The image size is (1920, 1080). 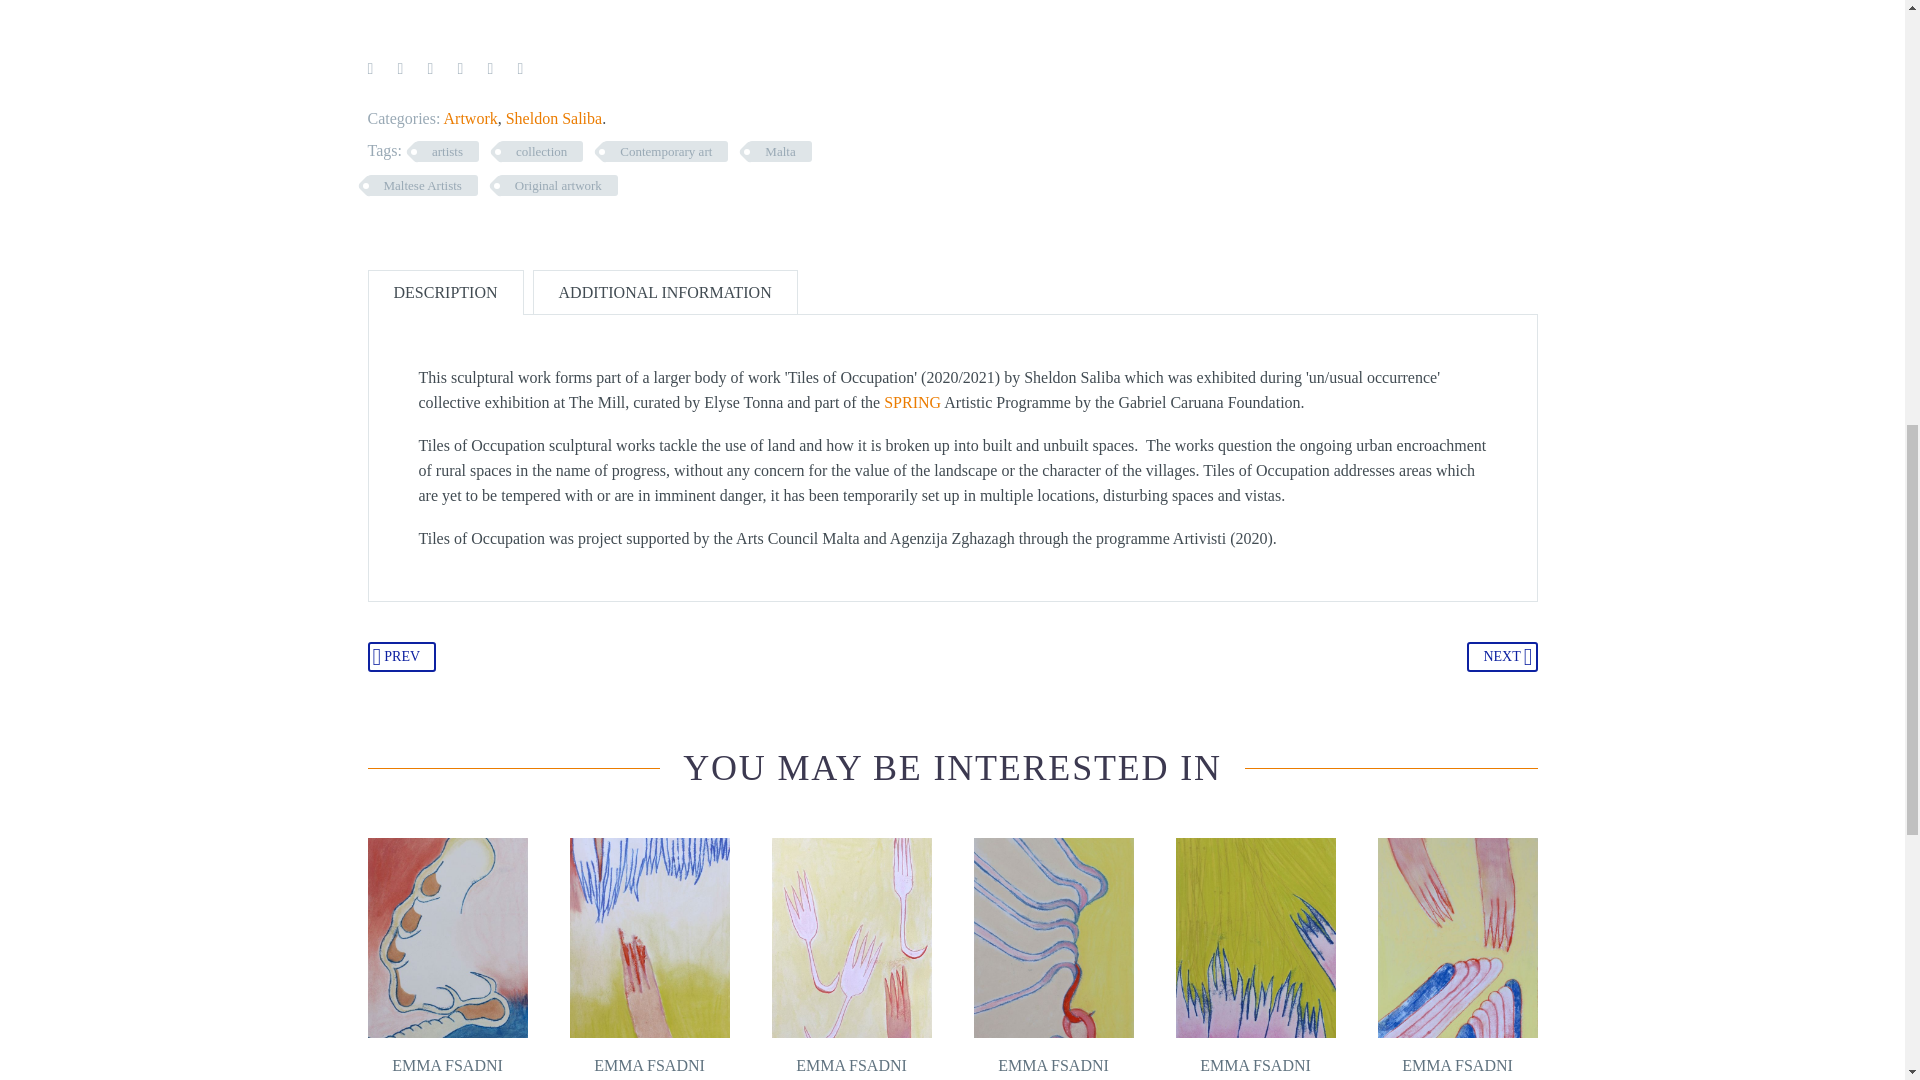 I want to click on collection, so click(x=541, y=152).